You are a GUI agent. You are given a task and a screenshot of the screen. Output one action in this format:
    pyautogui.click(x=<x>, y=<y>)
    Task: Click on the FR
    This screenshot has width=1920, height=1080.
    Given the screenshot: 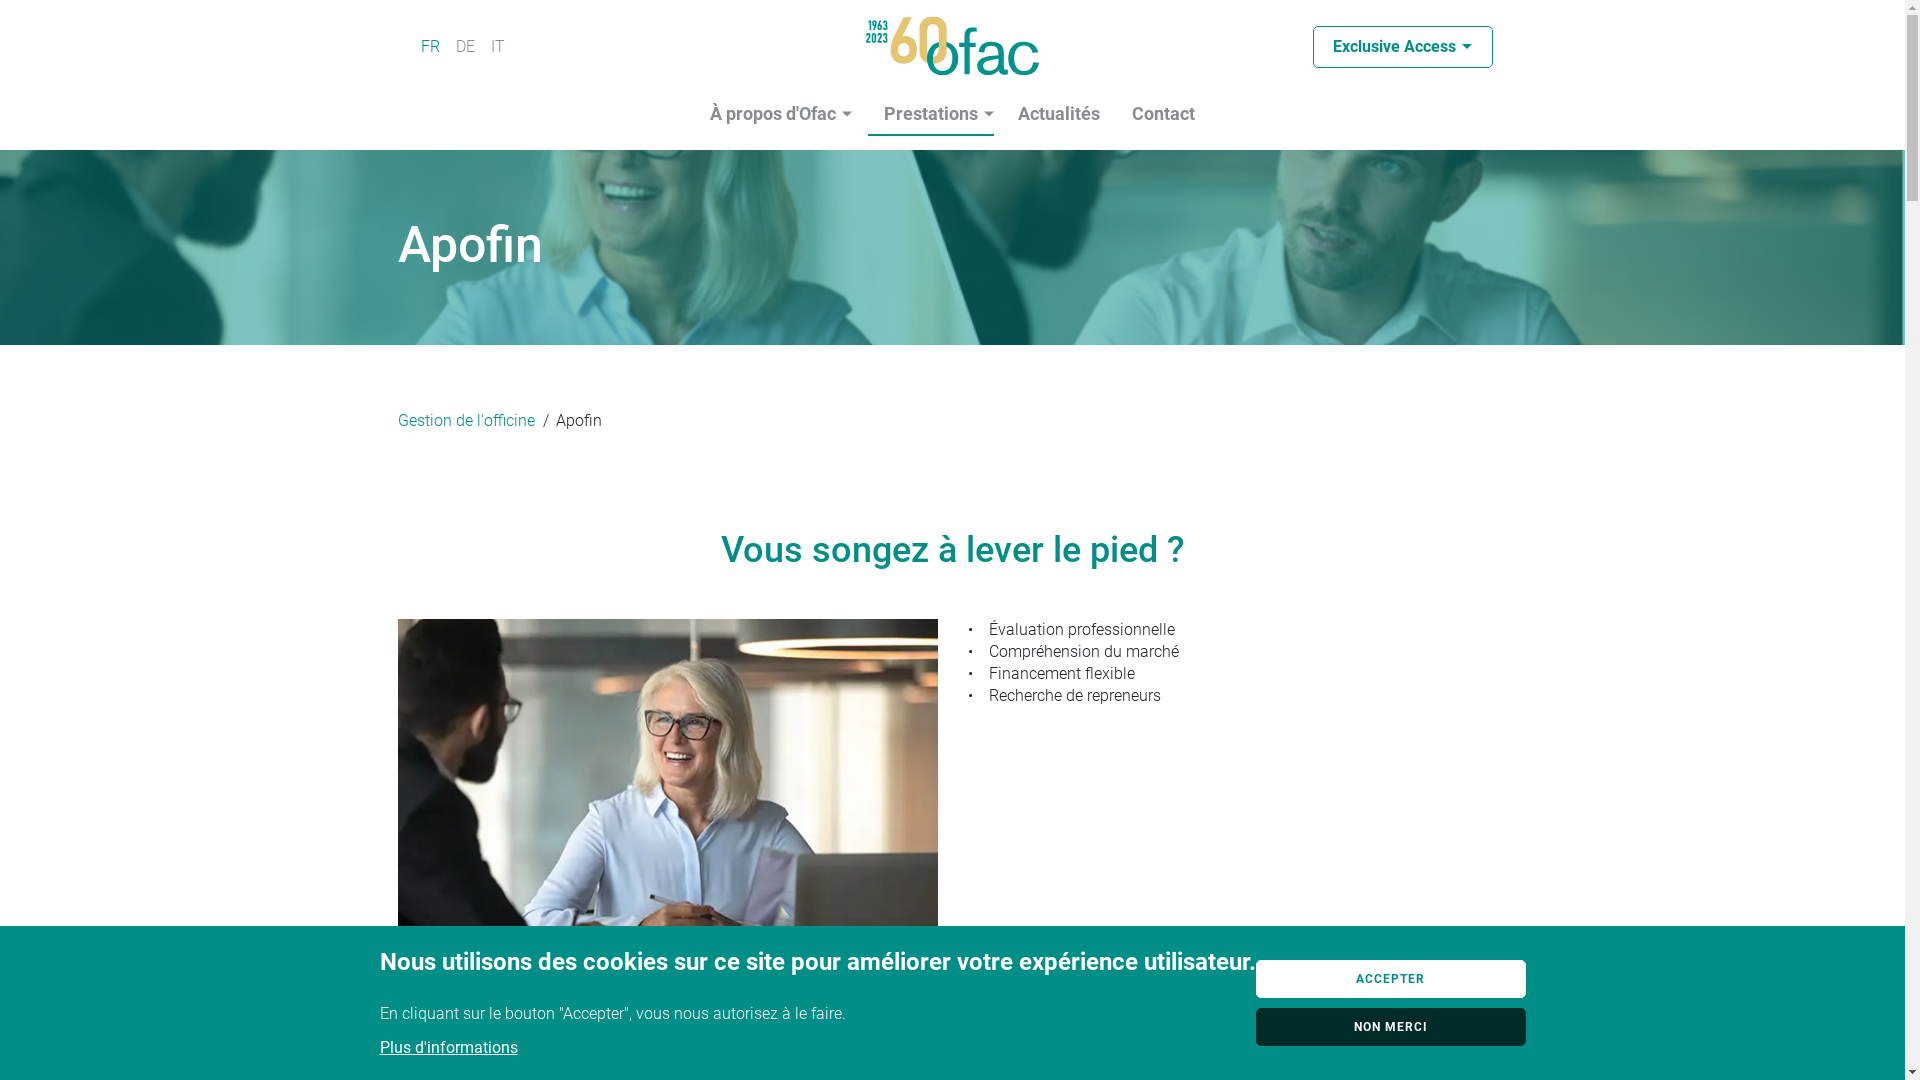 What is the action you would take?
    pyautogui.click(x=430, y=46)
    